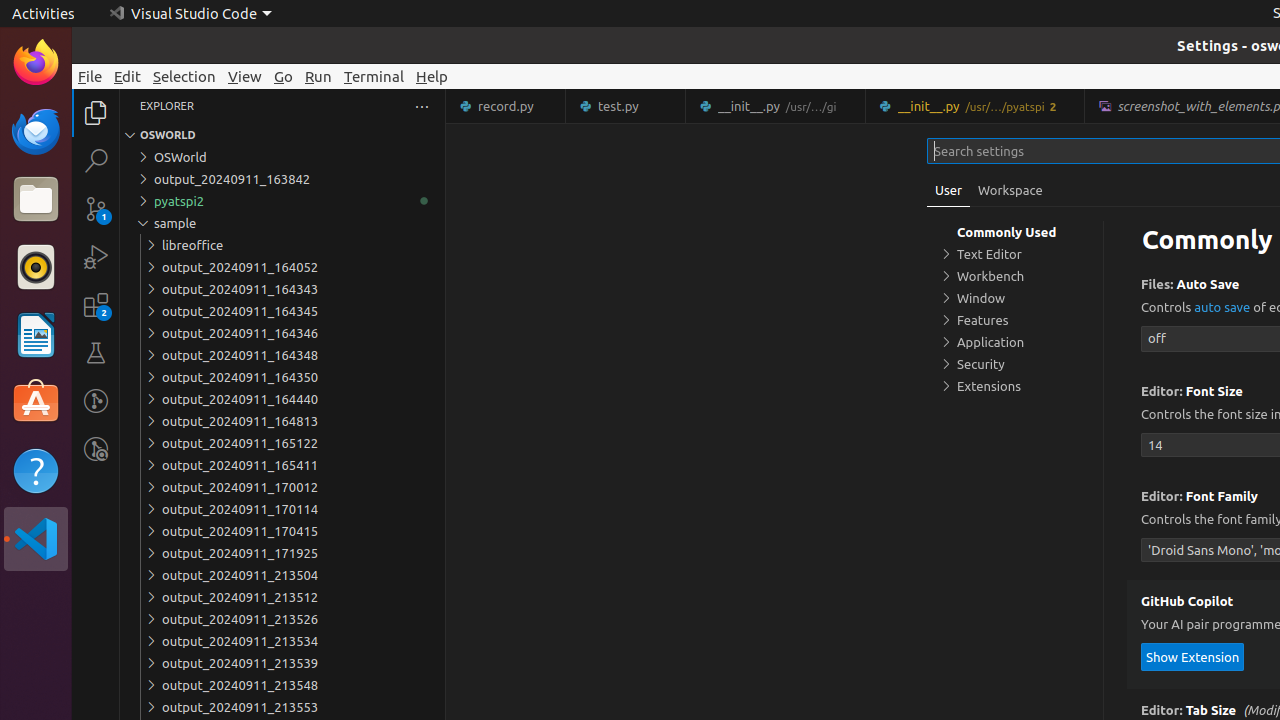 The width and height of the screenshot is (1280, 720). Describe the element at coordinates (282, 443) in the screenshot. I see `output_20240911_165122` at that location.